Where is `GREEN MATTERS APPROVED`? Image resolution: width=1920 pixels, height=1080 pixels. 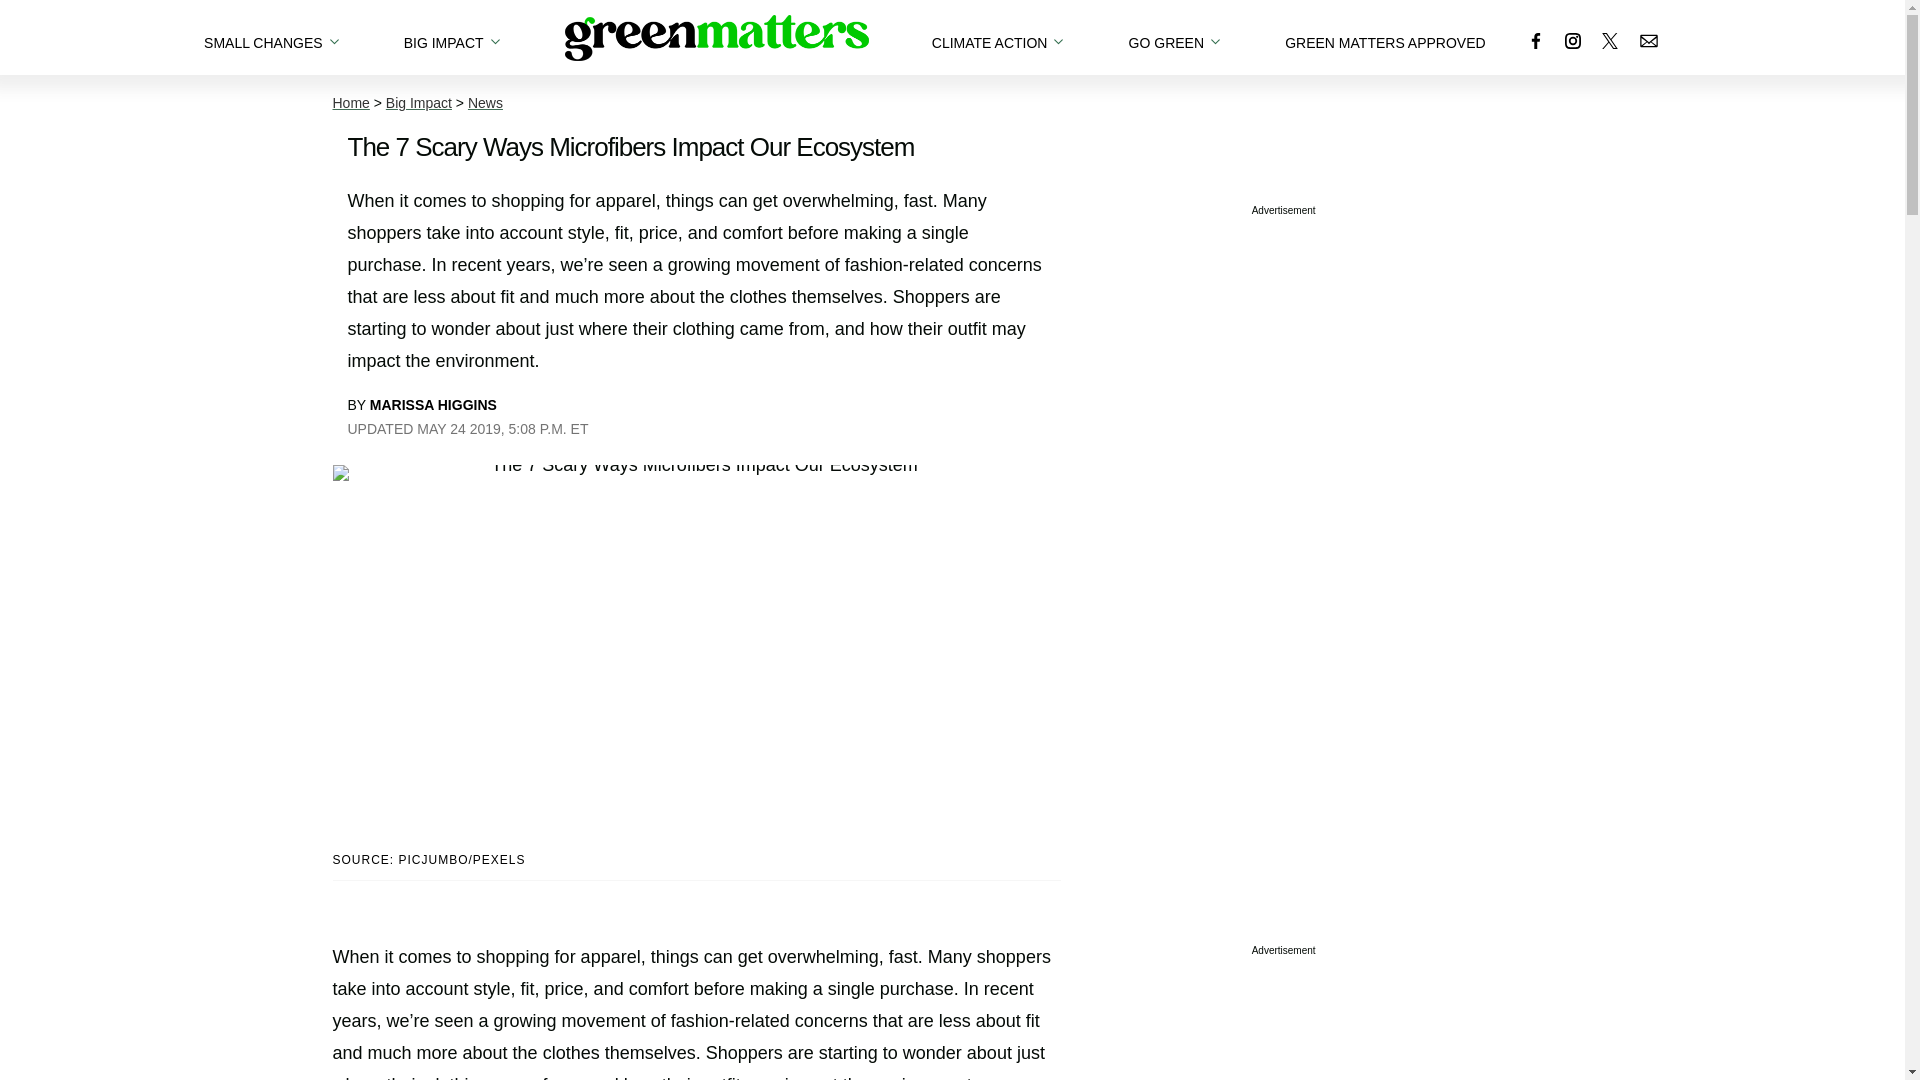
GREEN MATTERS APPROVED is located at coordinates (1384, 37).